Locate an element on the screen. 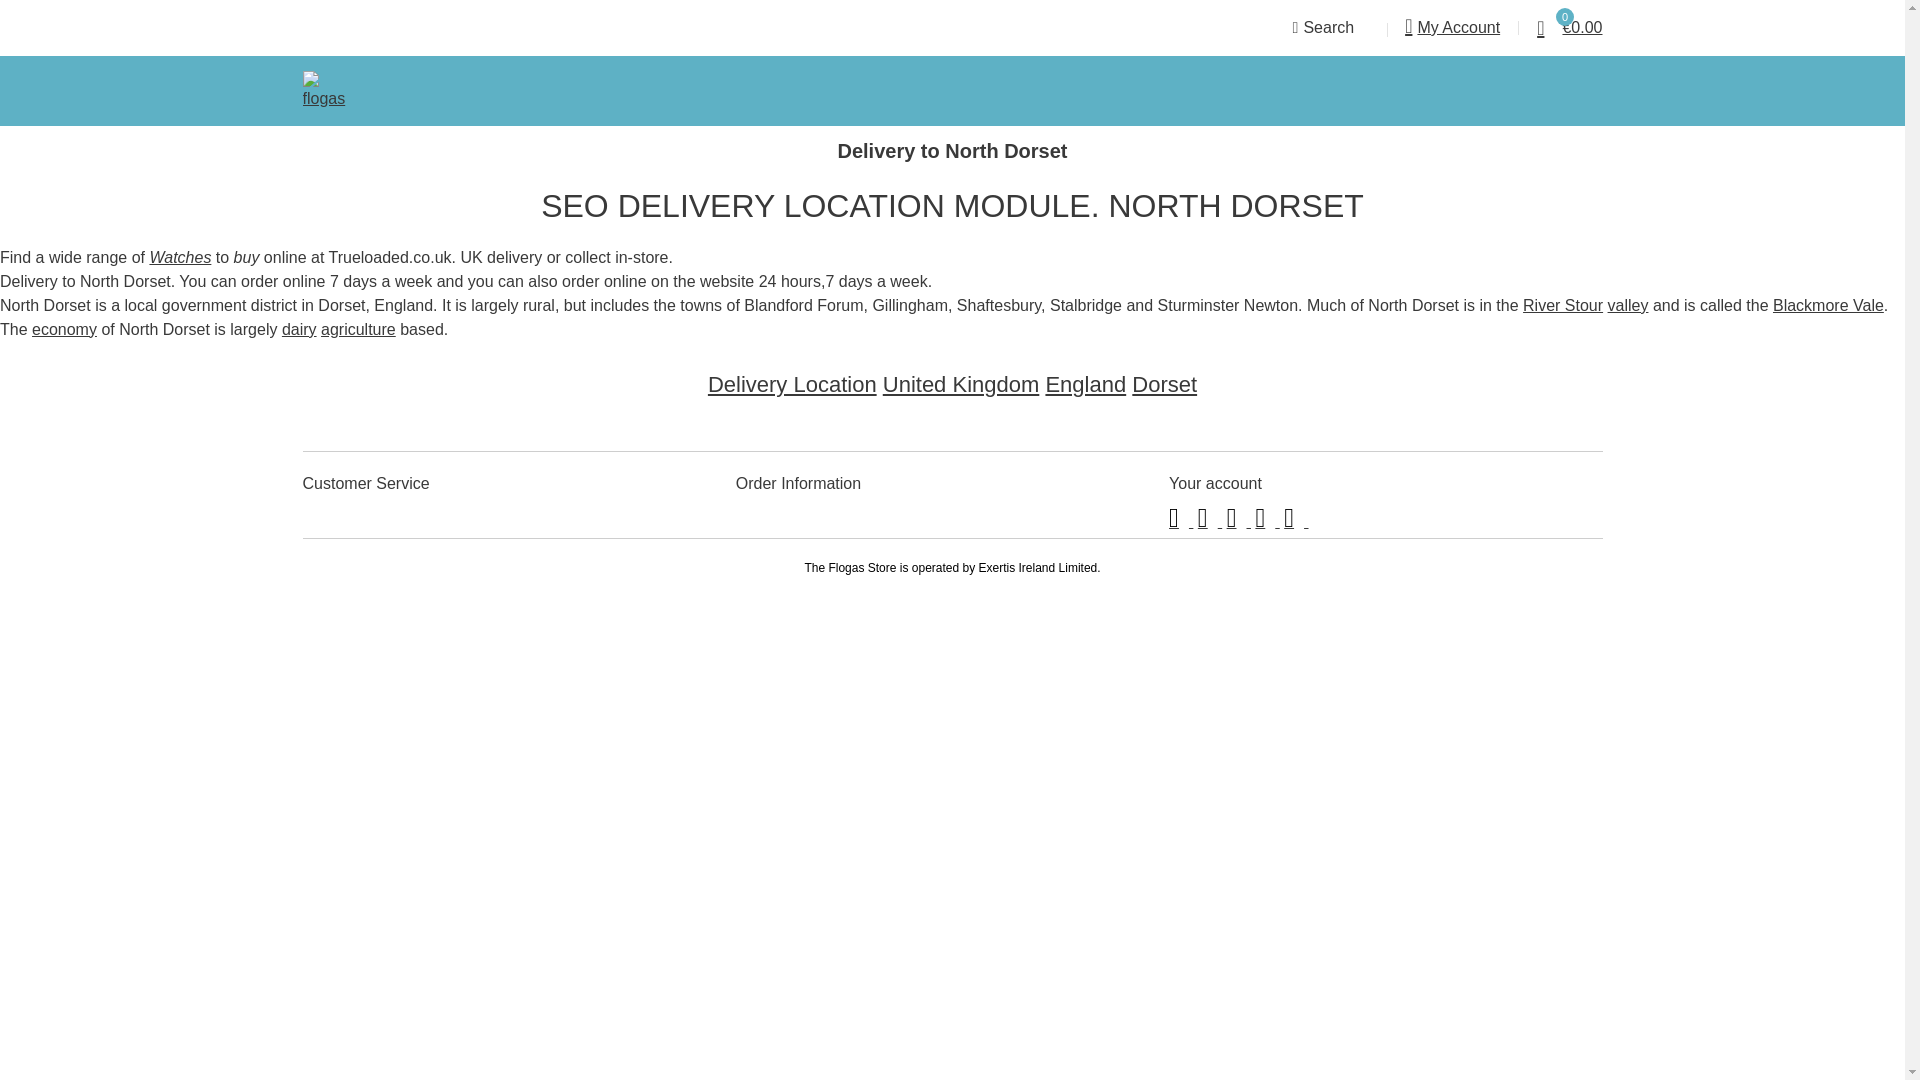  Economics is located at coordinates (64, 329).